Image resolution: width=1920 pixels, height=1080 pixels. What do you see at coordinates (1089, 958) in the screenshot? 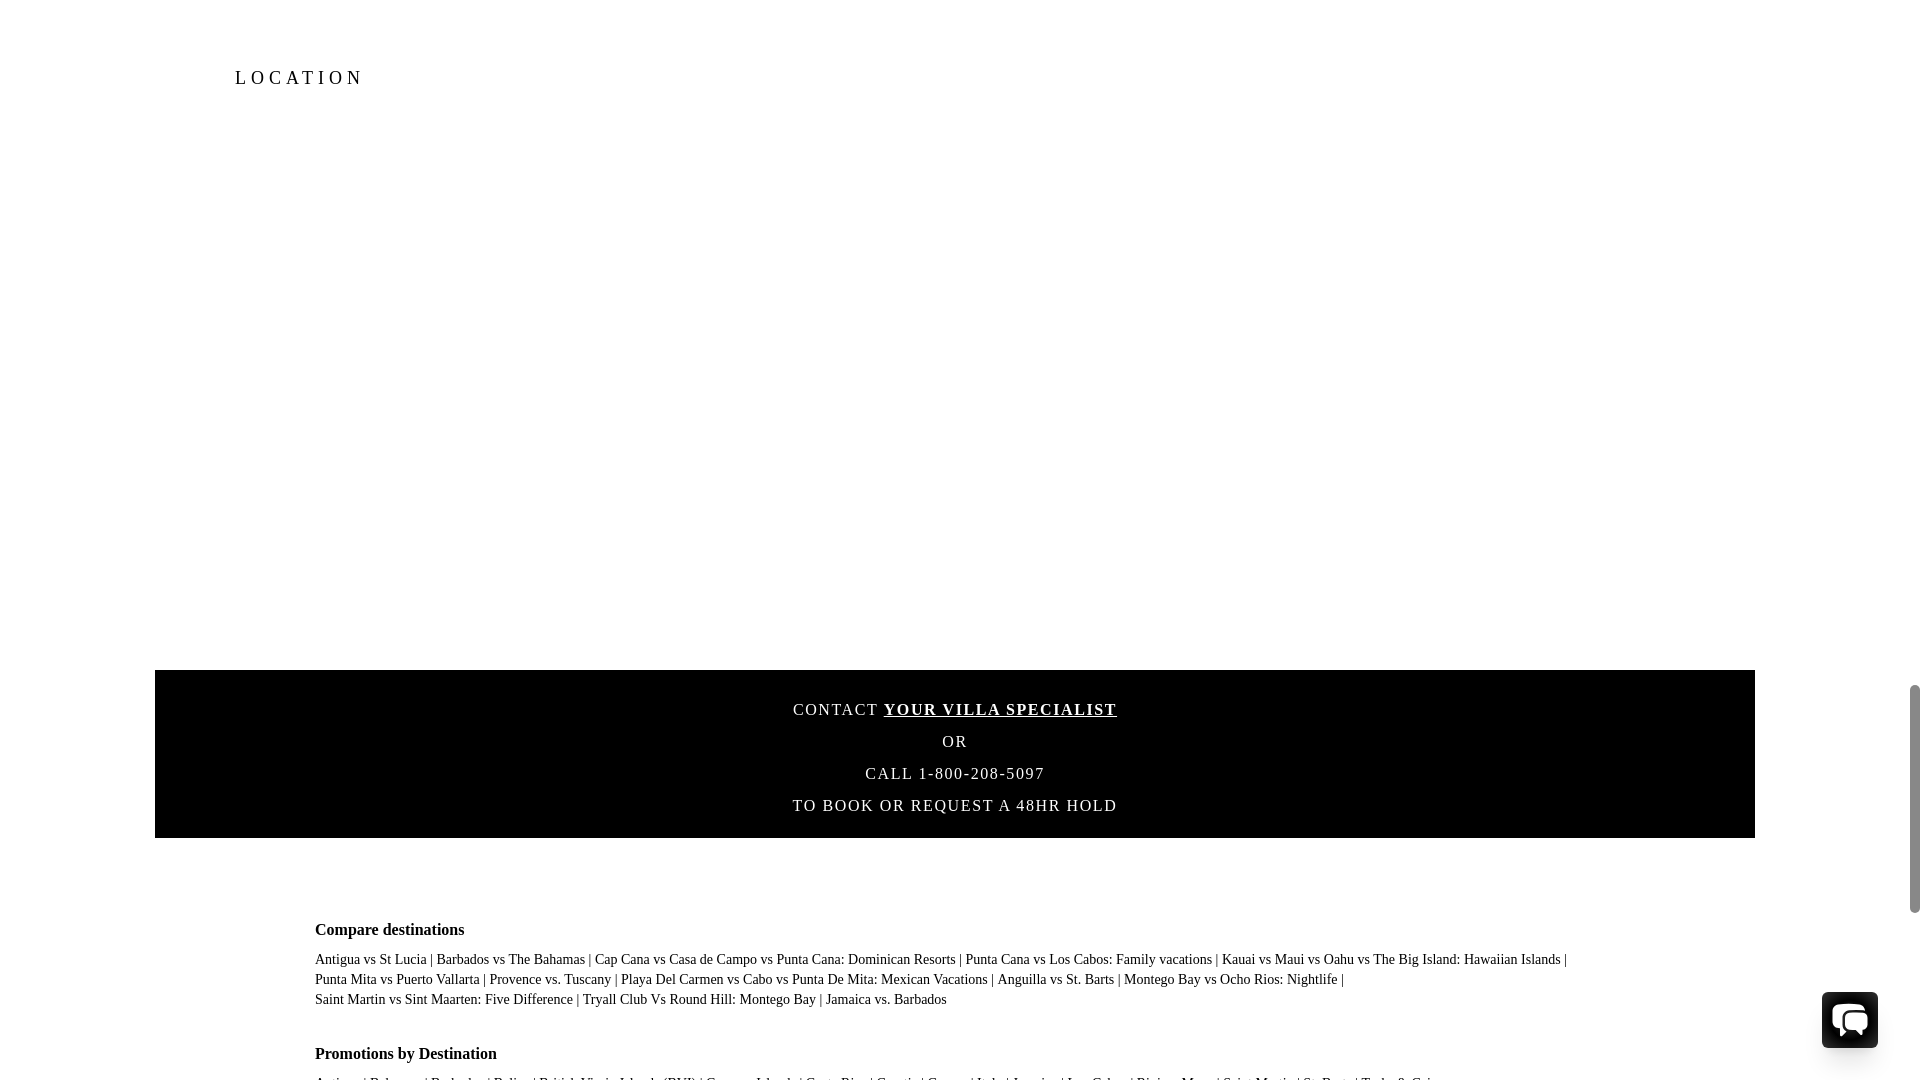
I see `Punta Cana vs Los Cabos: Family vacations` at bounding box center [1089, 958].